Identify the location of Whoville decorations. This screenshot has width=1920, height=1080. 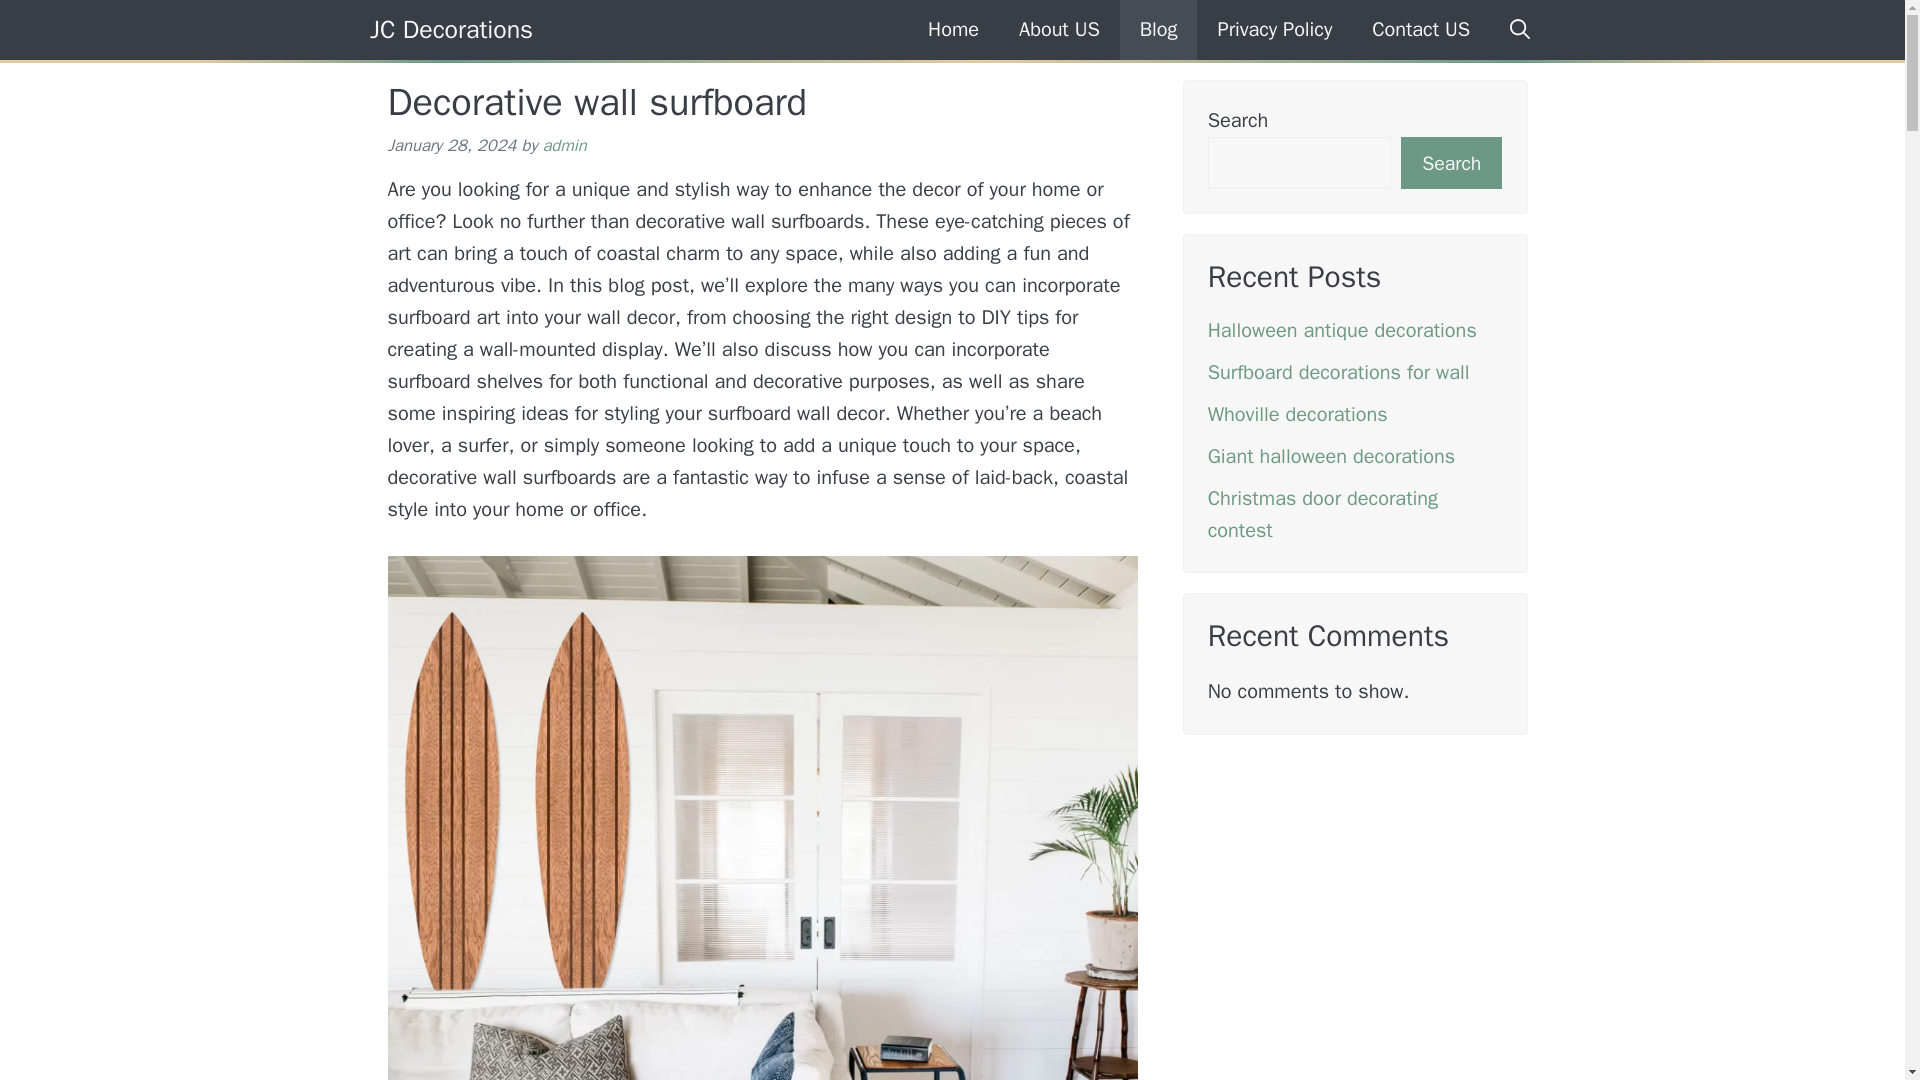
(1298, 414).